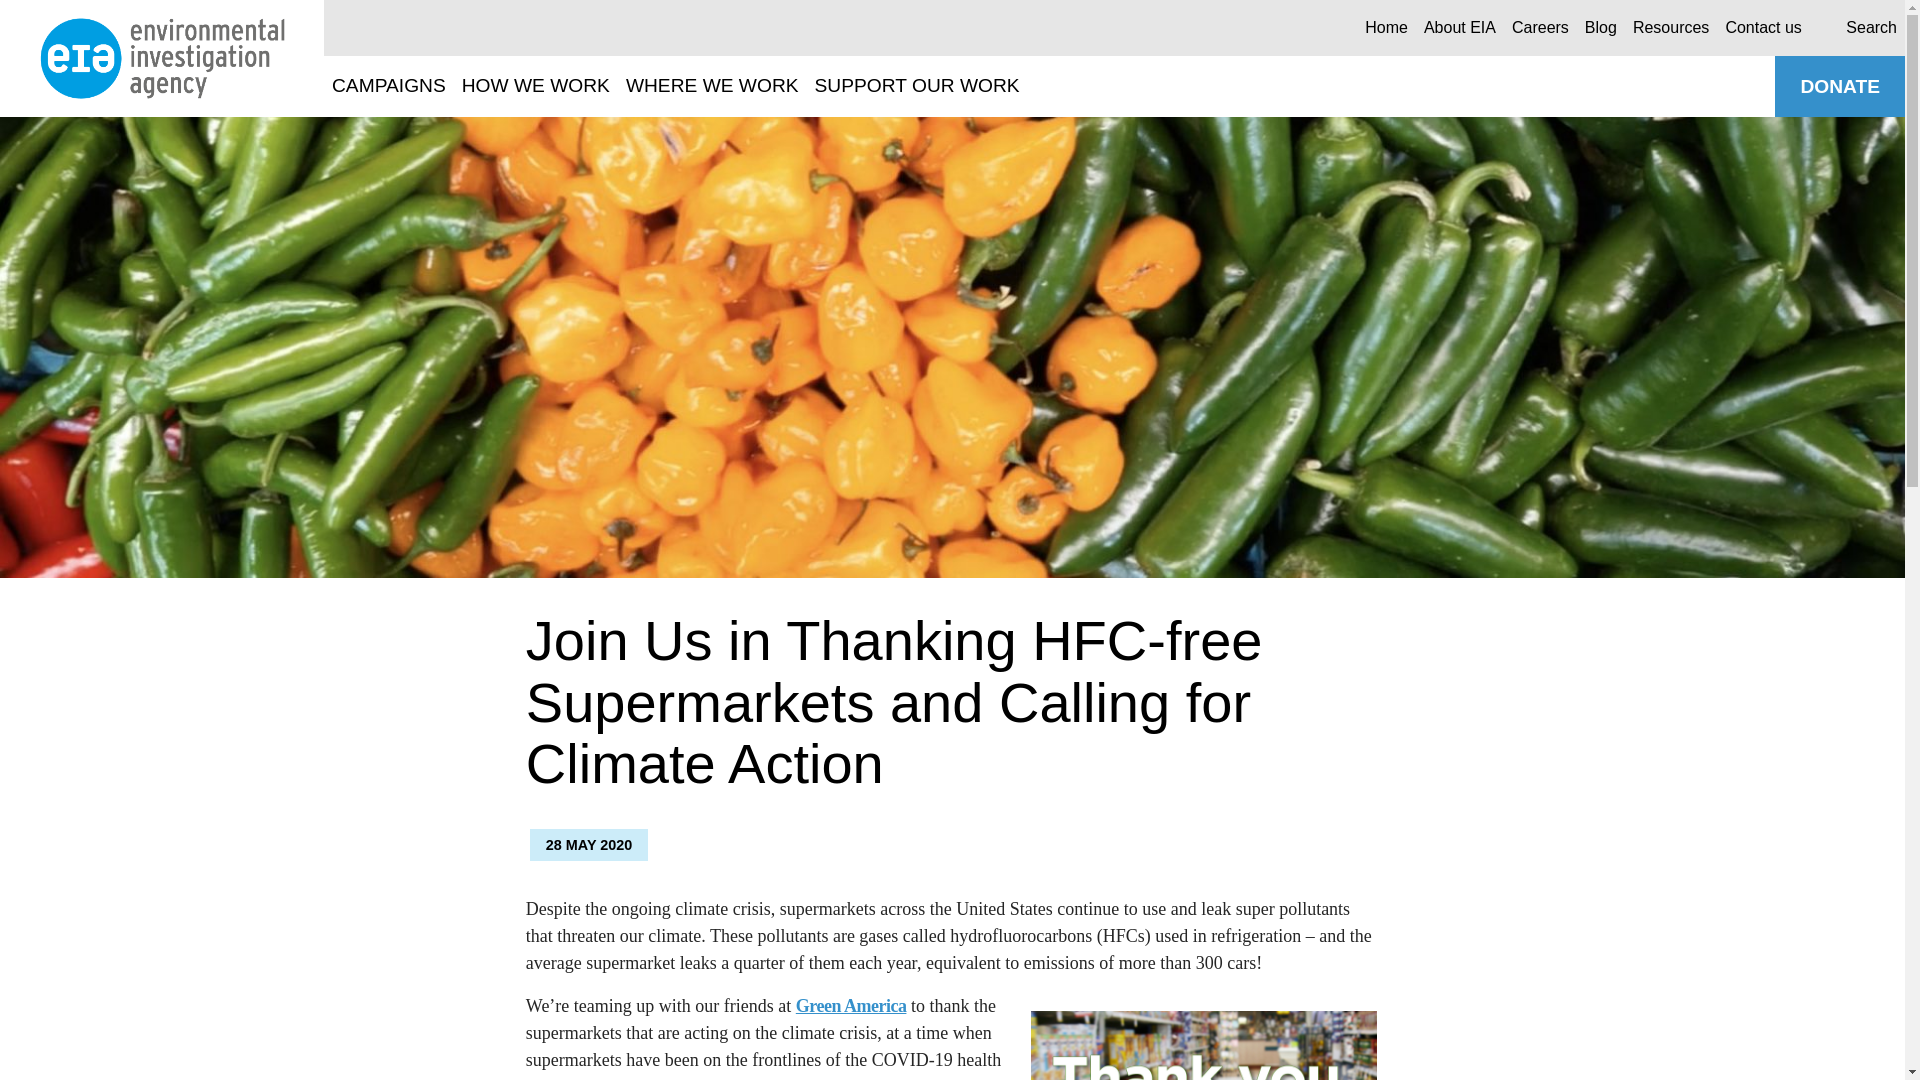 The height and width of the screenshot is (1080, 1920). I want to click on Careers, so click(1540, 27).